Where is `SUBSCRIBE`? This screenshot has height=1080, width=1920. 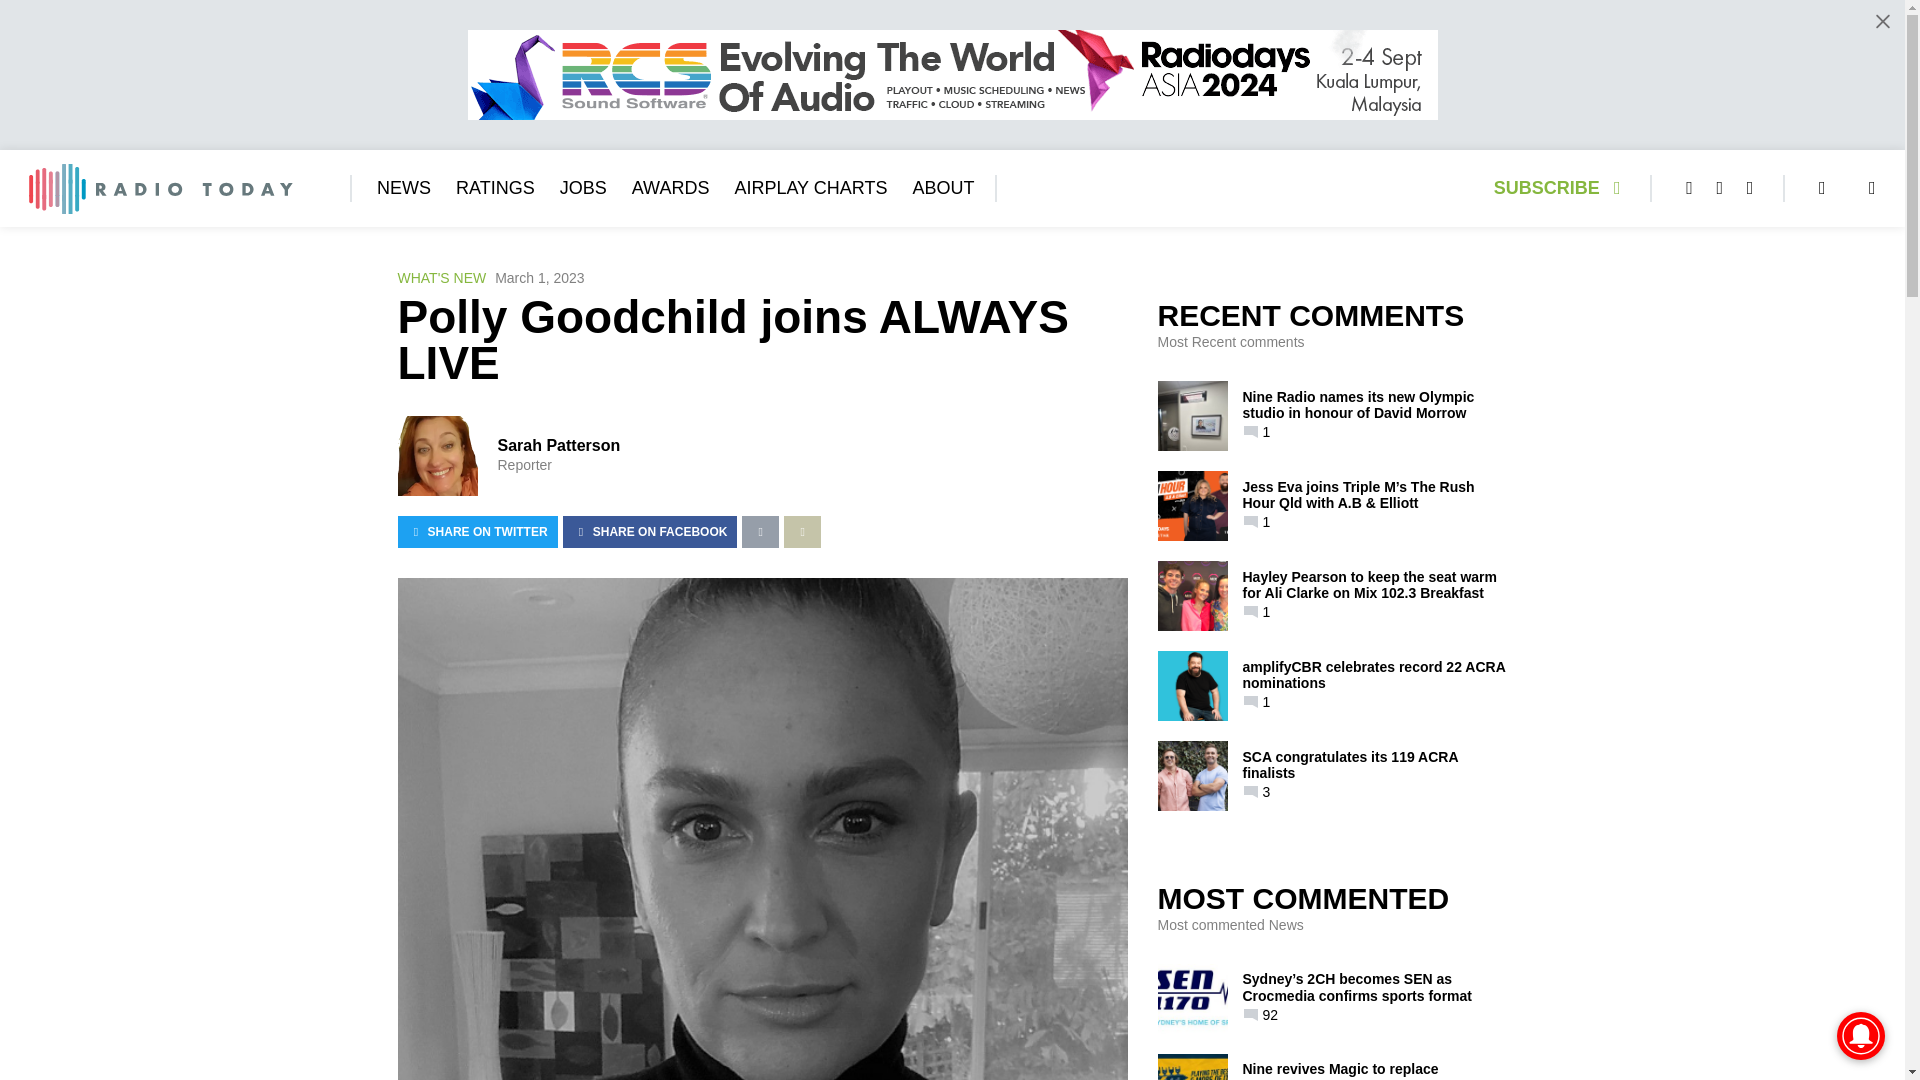 SUBSCRIBE is located at coordinates (1562, 188).